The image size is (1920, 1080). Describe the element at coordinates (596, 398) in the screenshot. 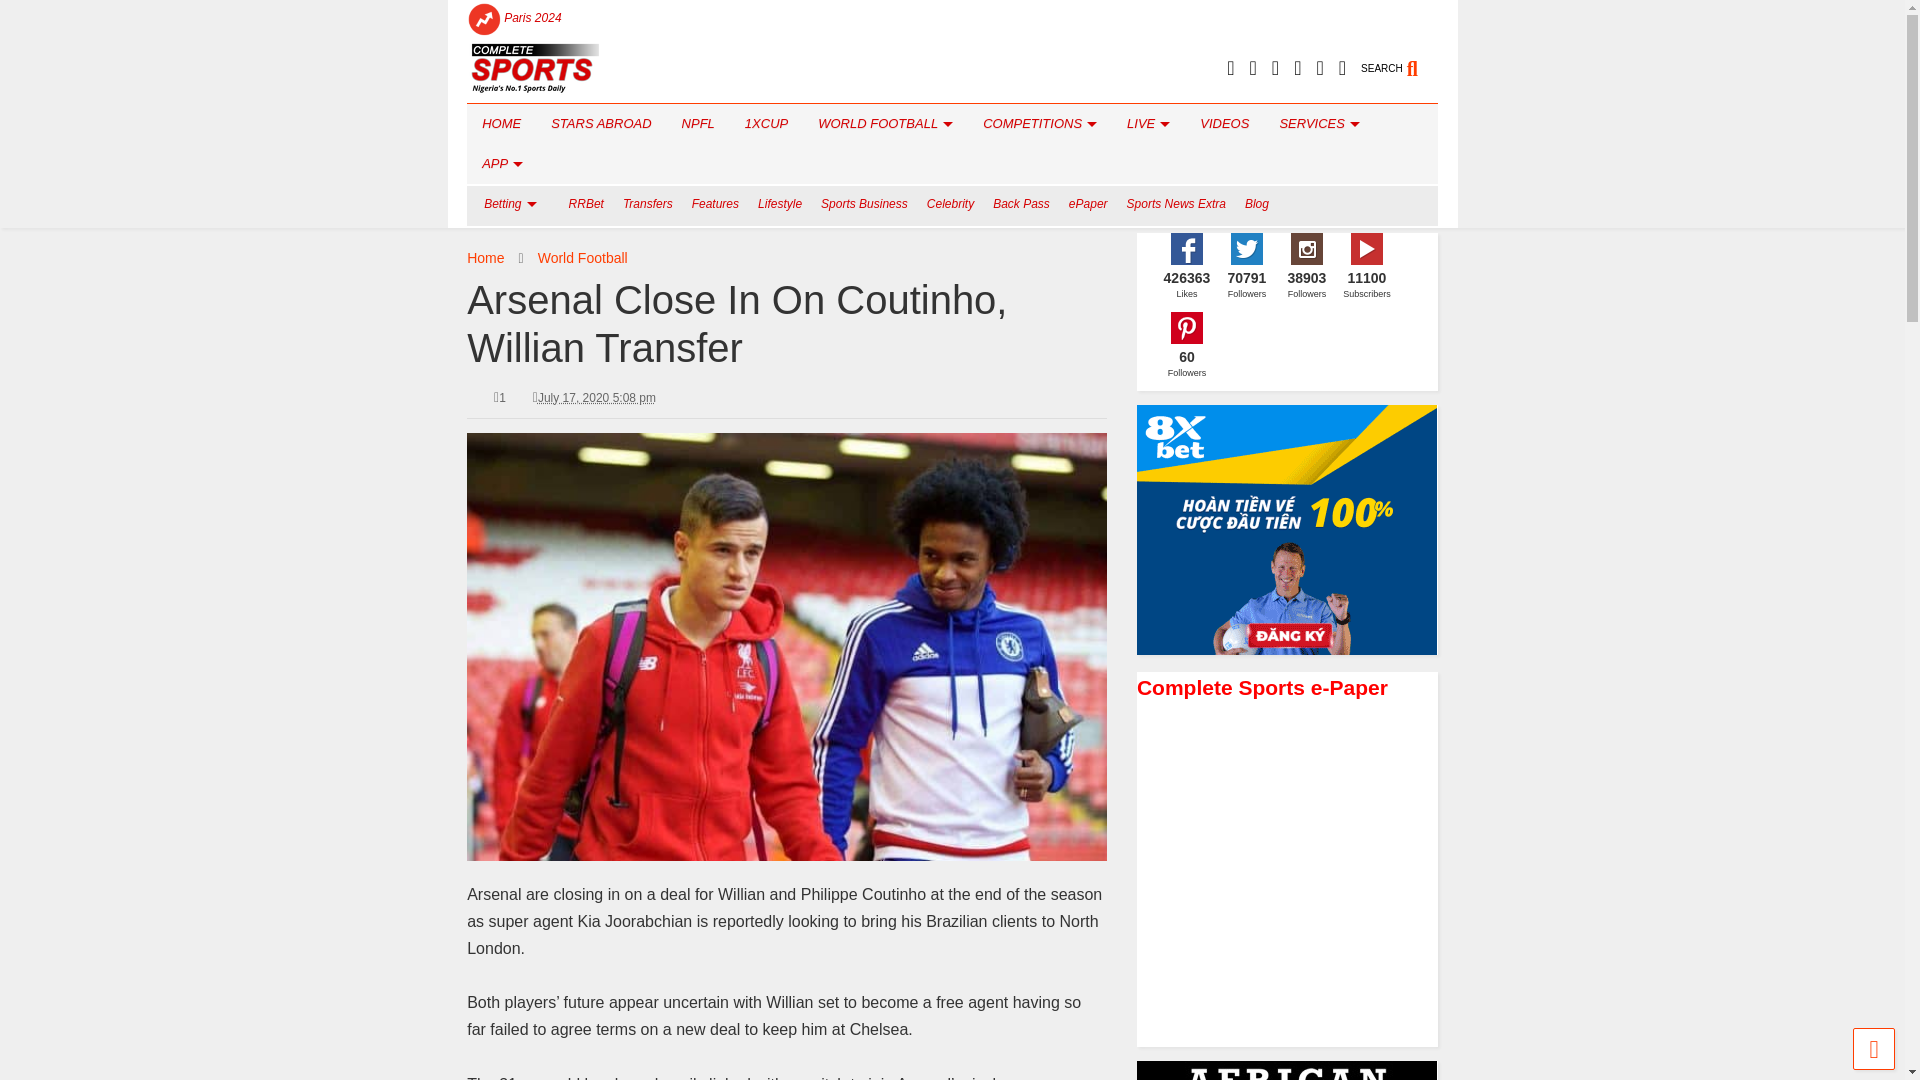

I see `July 17, 2020 5:13 pm` at that location.